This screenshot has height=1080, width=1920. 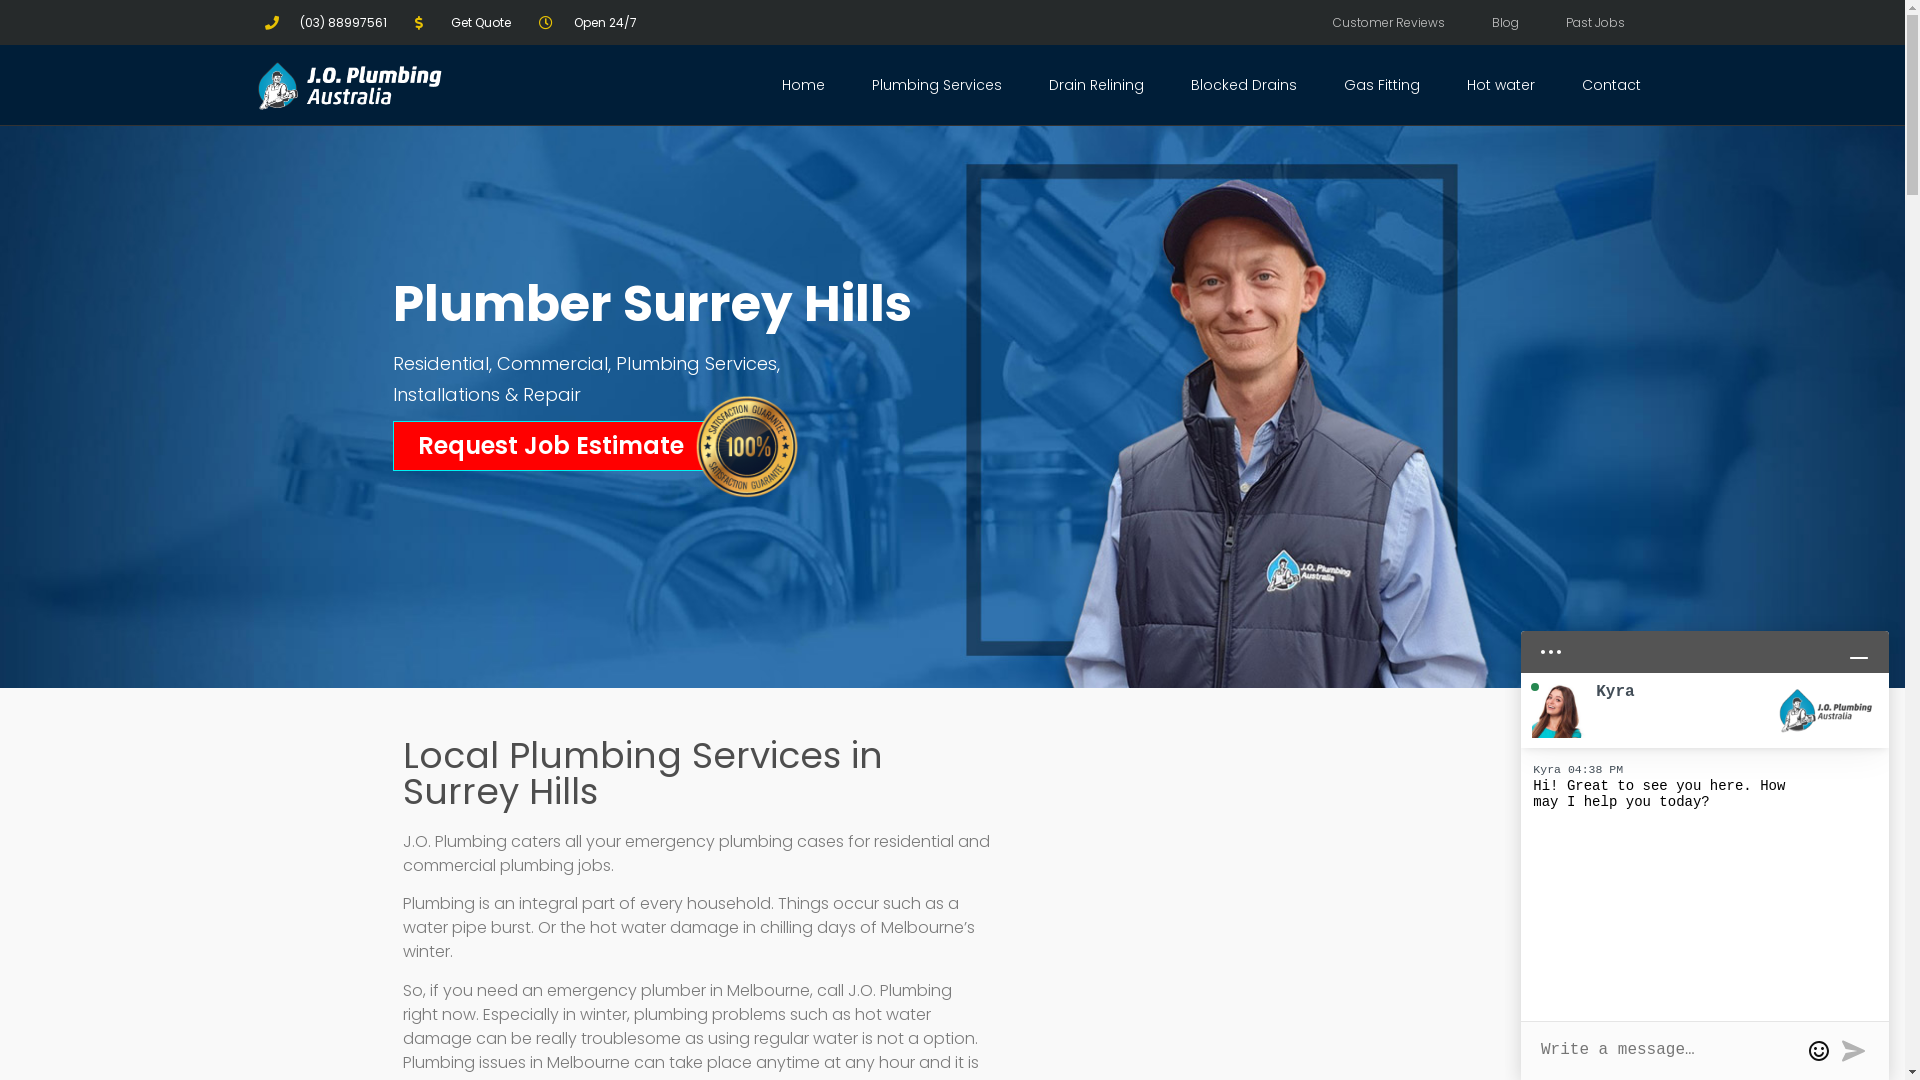 I want to click on Contact, so click(x=1612, y=85).